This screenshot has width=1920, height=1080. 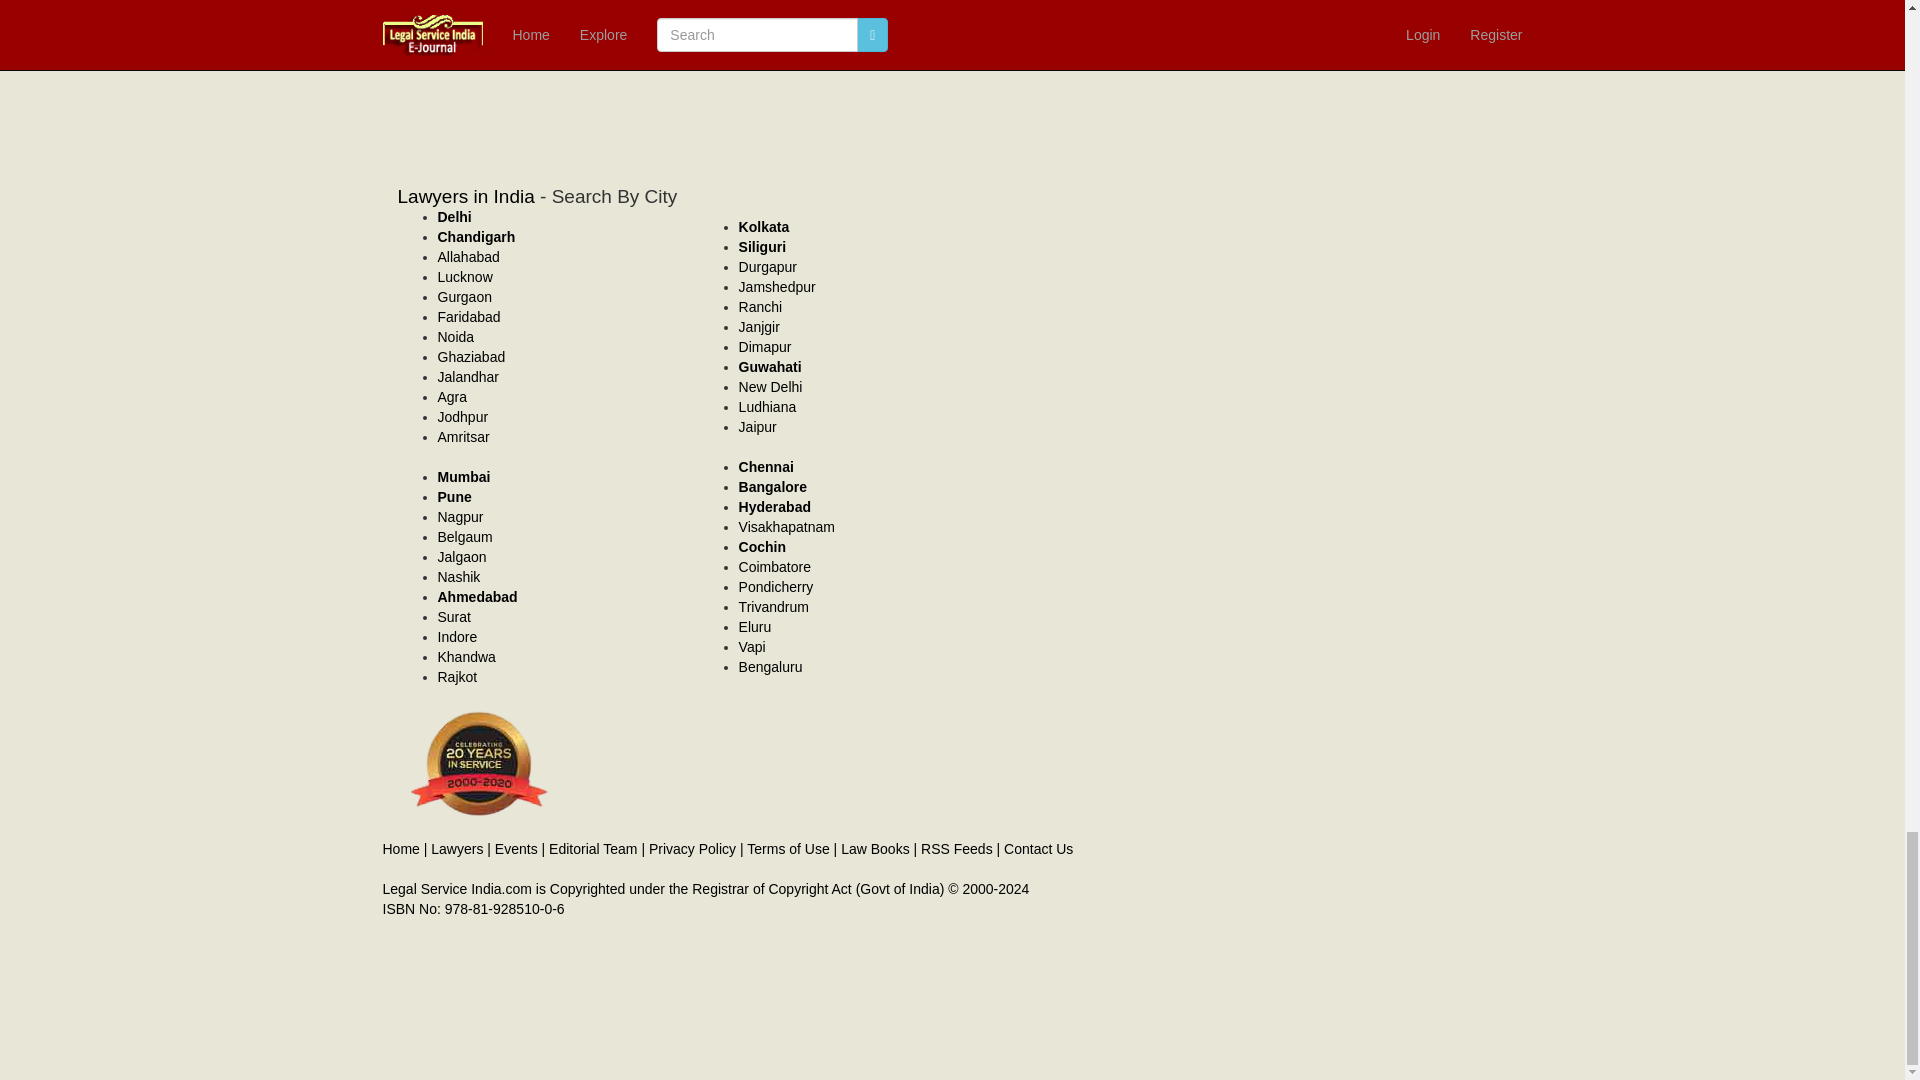 What do you see at coordinates (452, 396) in the screenshot?
I see `lawyers in Agra` at bounding box center [452, 396].